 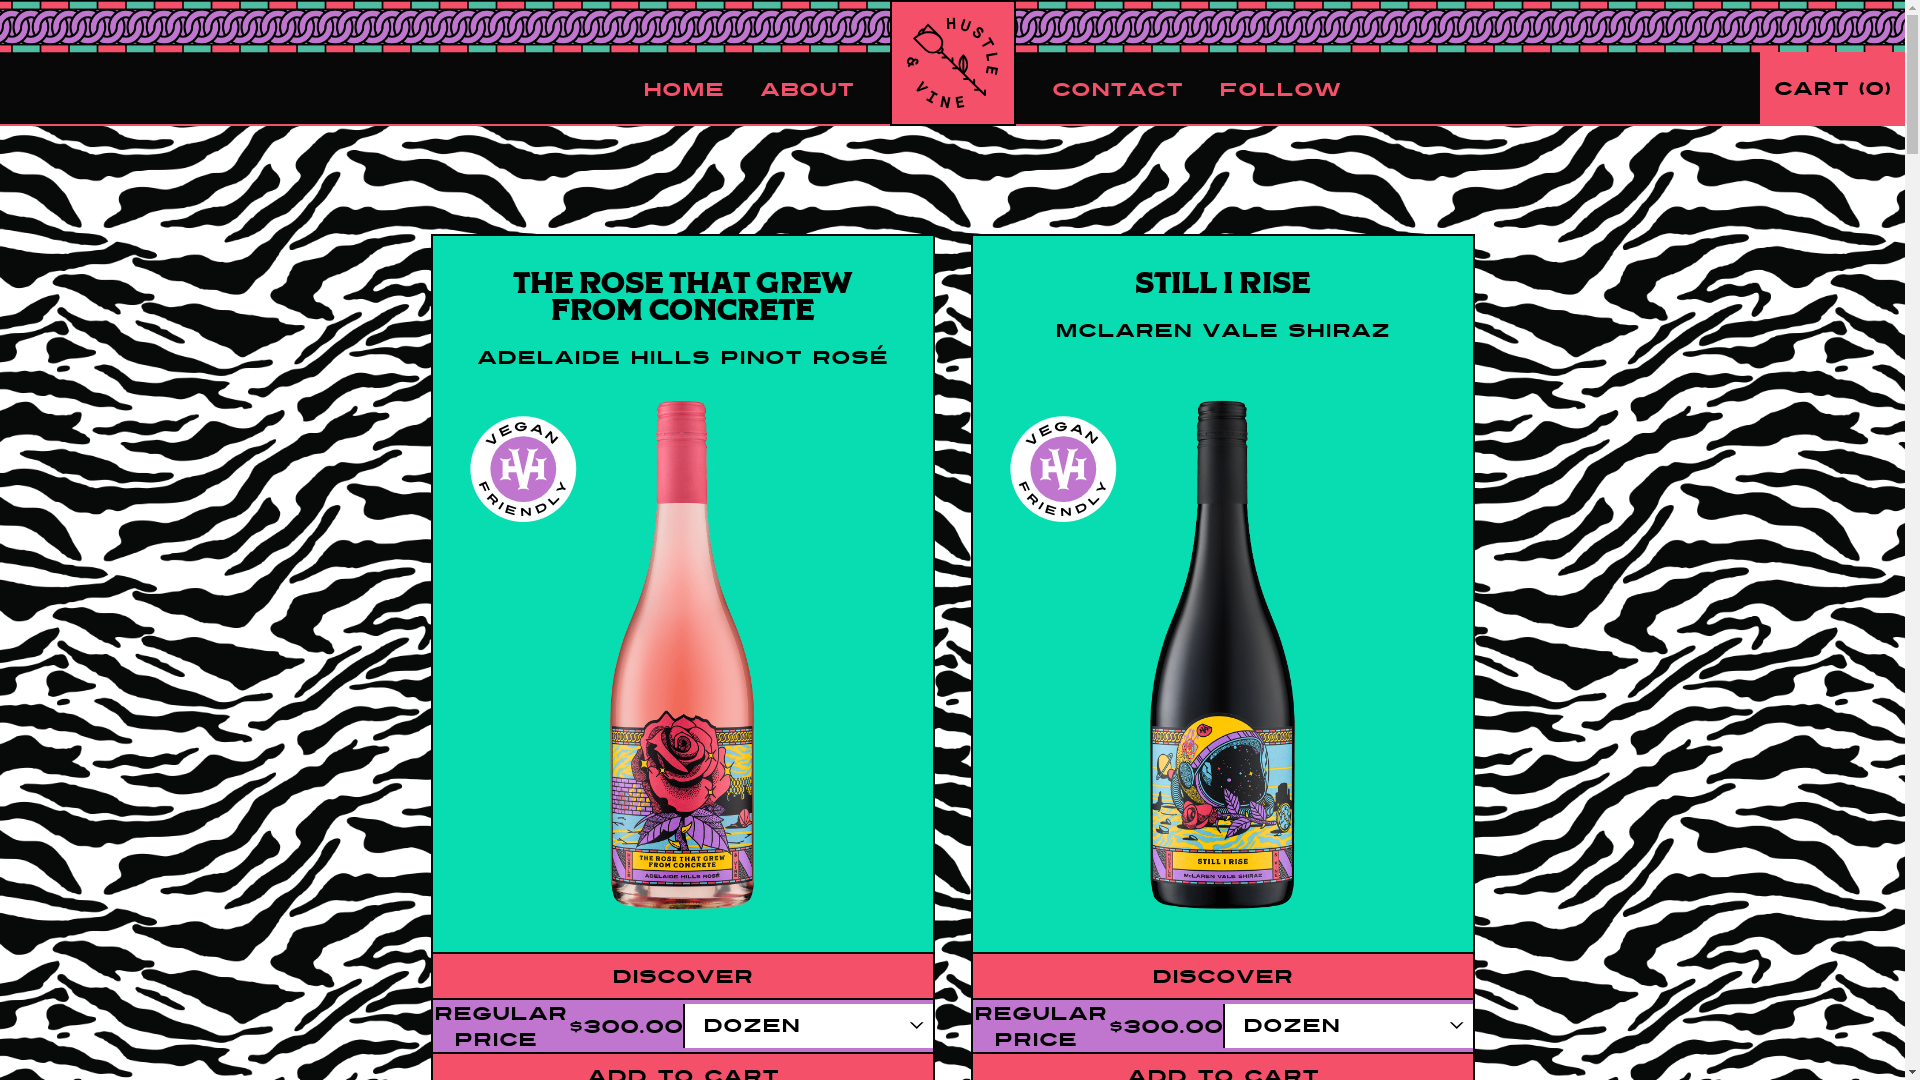 I want to click on HOME, so click(x=700, y=89).